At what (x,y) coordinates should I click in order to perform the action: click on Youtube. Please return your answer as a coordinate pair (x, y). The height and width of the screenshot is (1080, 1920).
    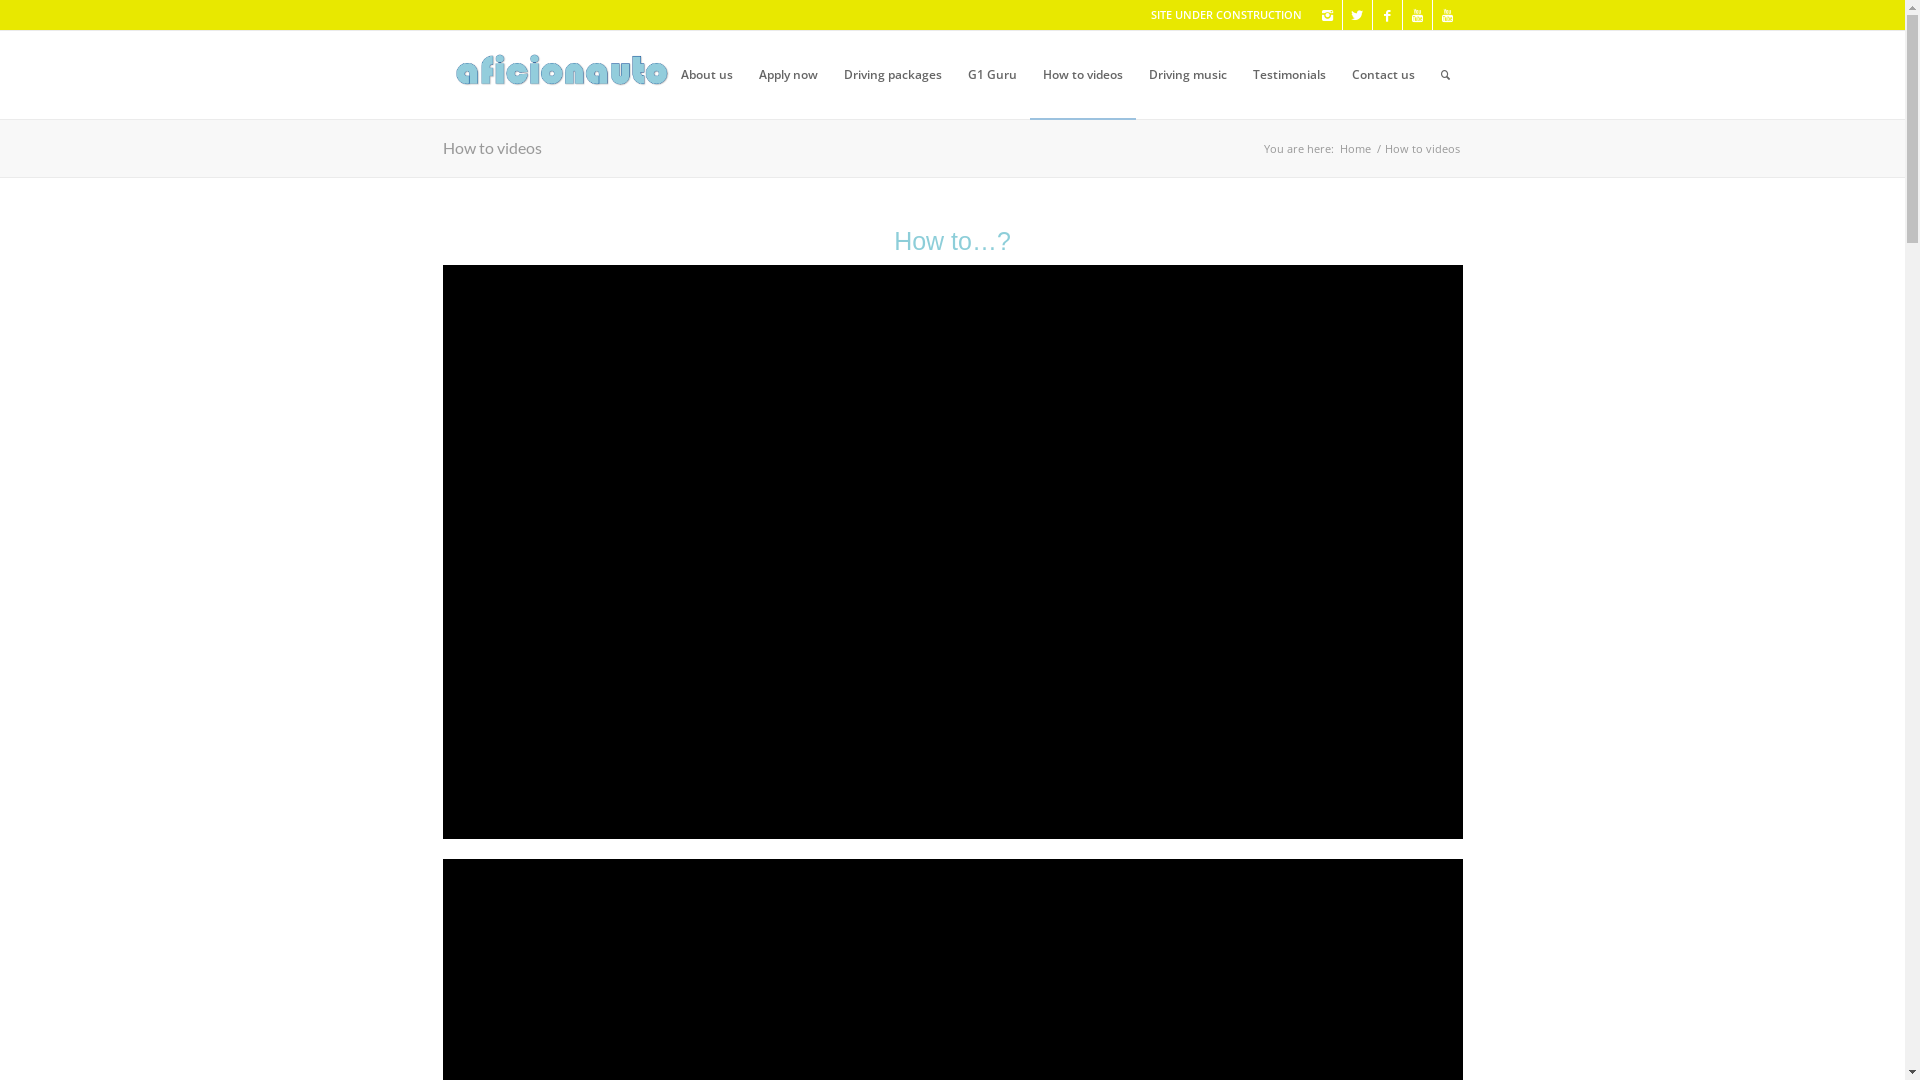
    Looking at the image, I should click on (1416, 15).